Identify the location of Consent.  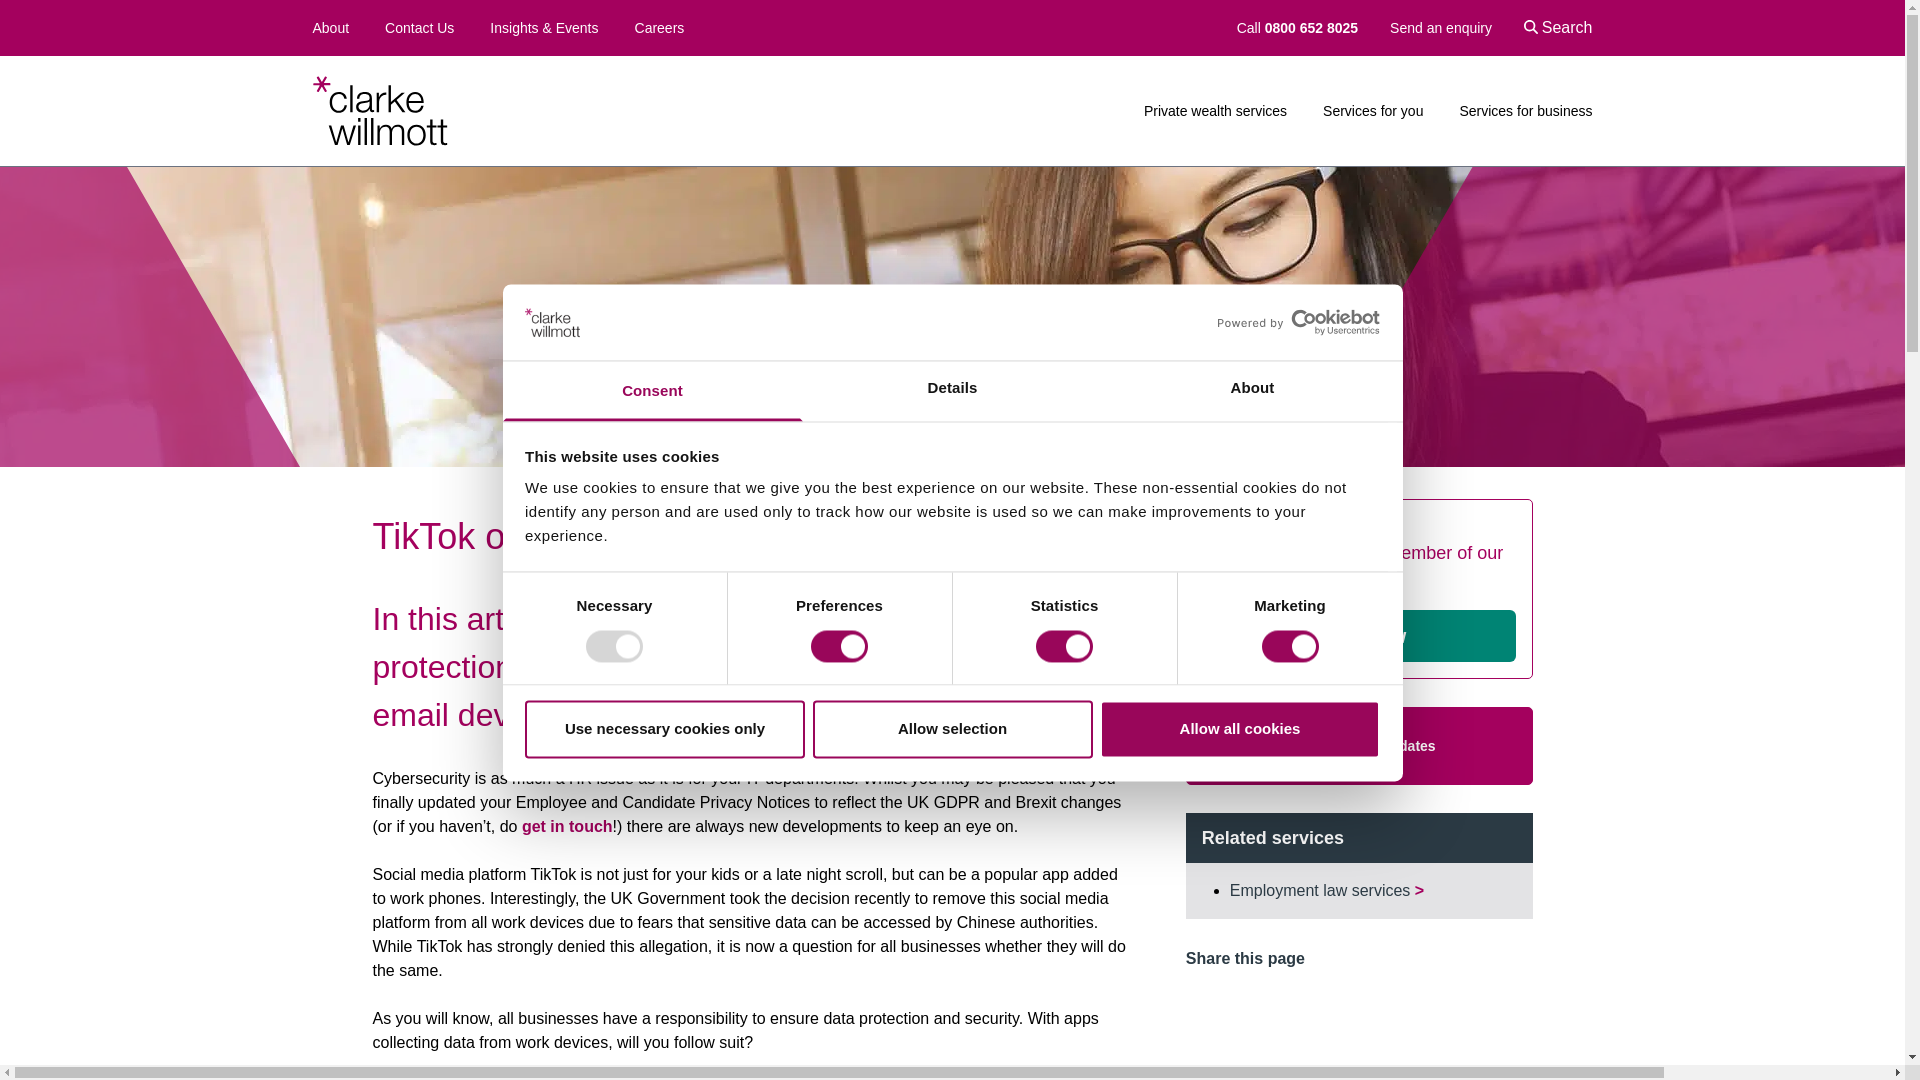
(652, 392).